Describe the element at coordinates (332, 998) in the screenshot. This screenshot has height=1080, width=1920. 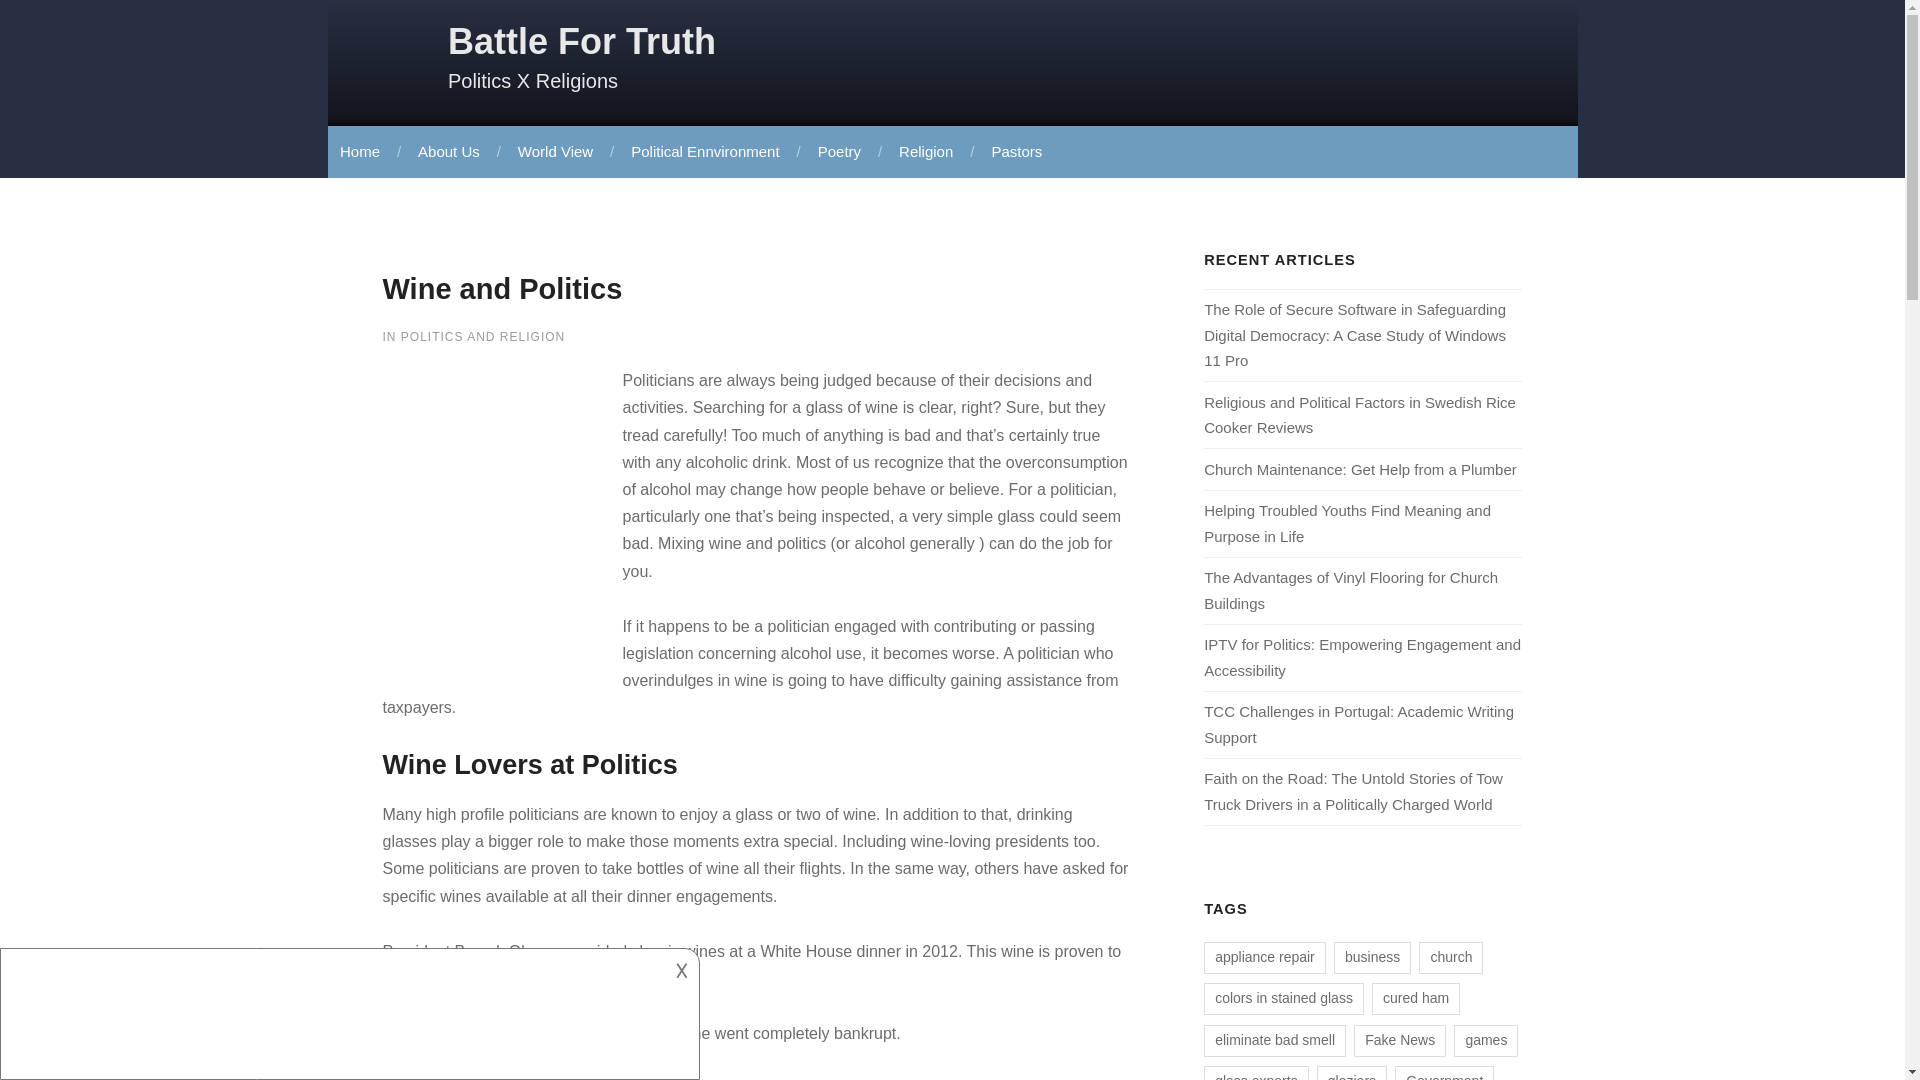
I see `description` at that location.